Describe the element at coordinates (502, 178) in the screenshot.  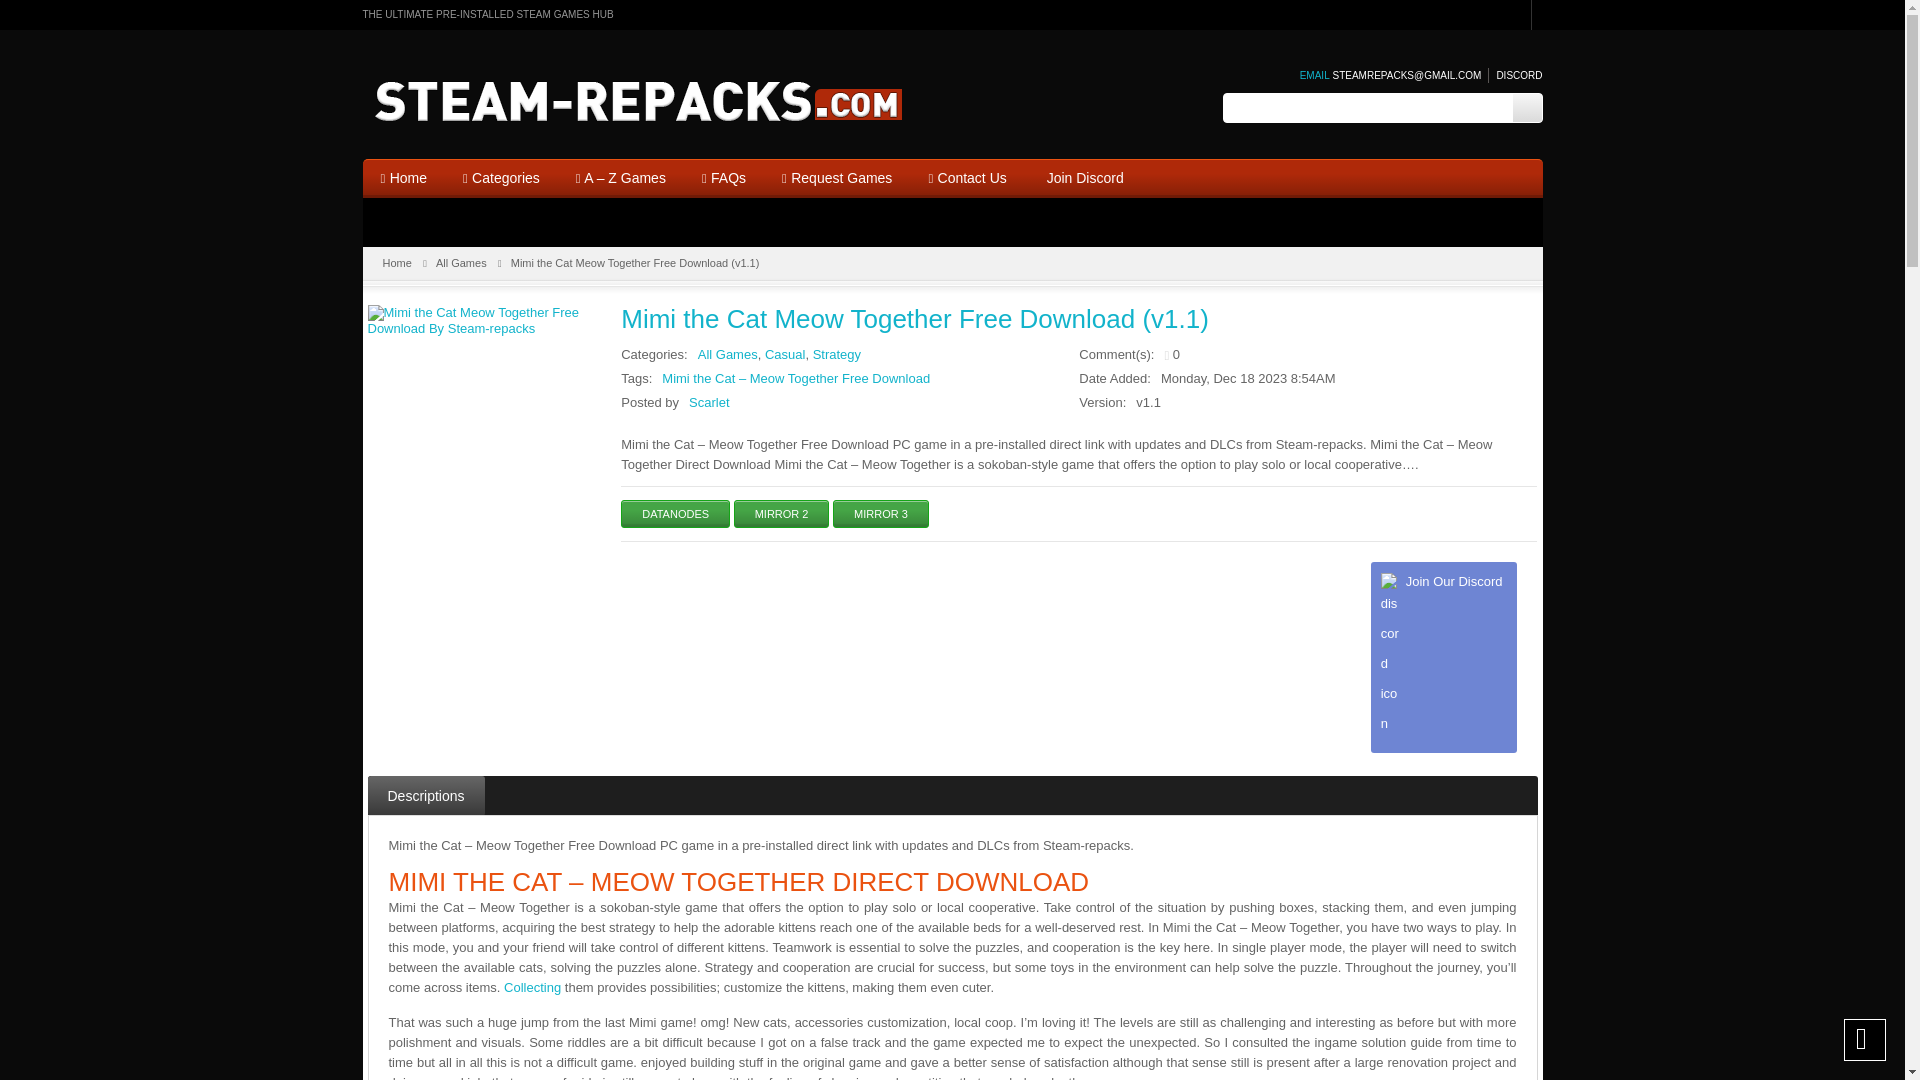
I see `Categories` at that location.